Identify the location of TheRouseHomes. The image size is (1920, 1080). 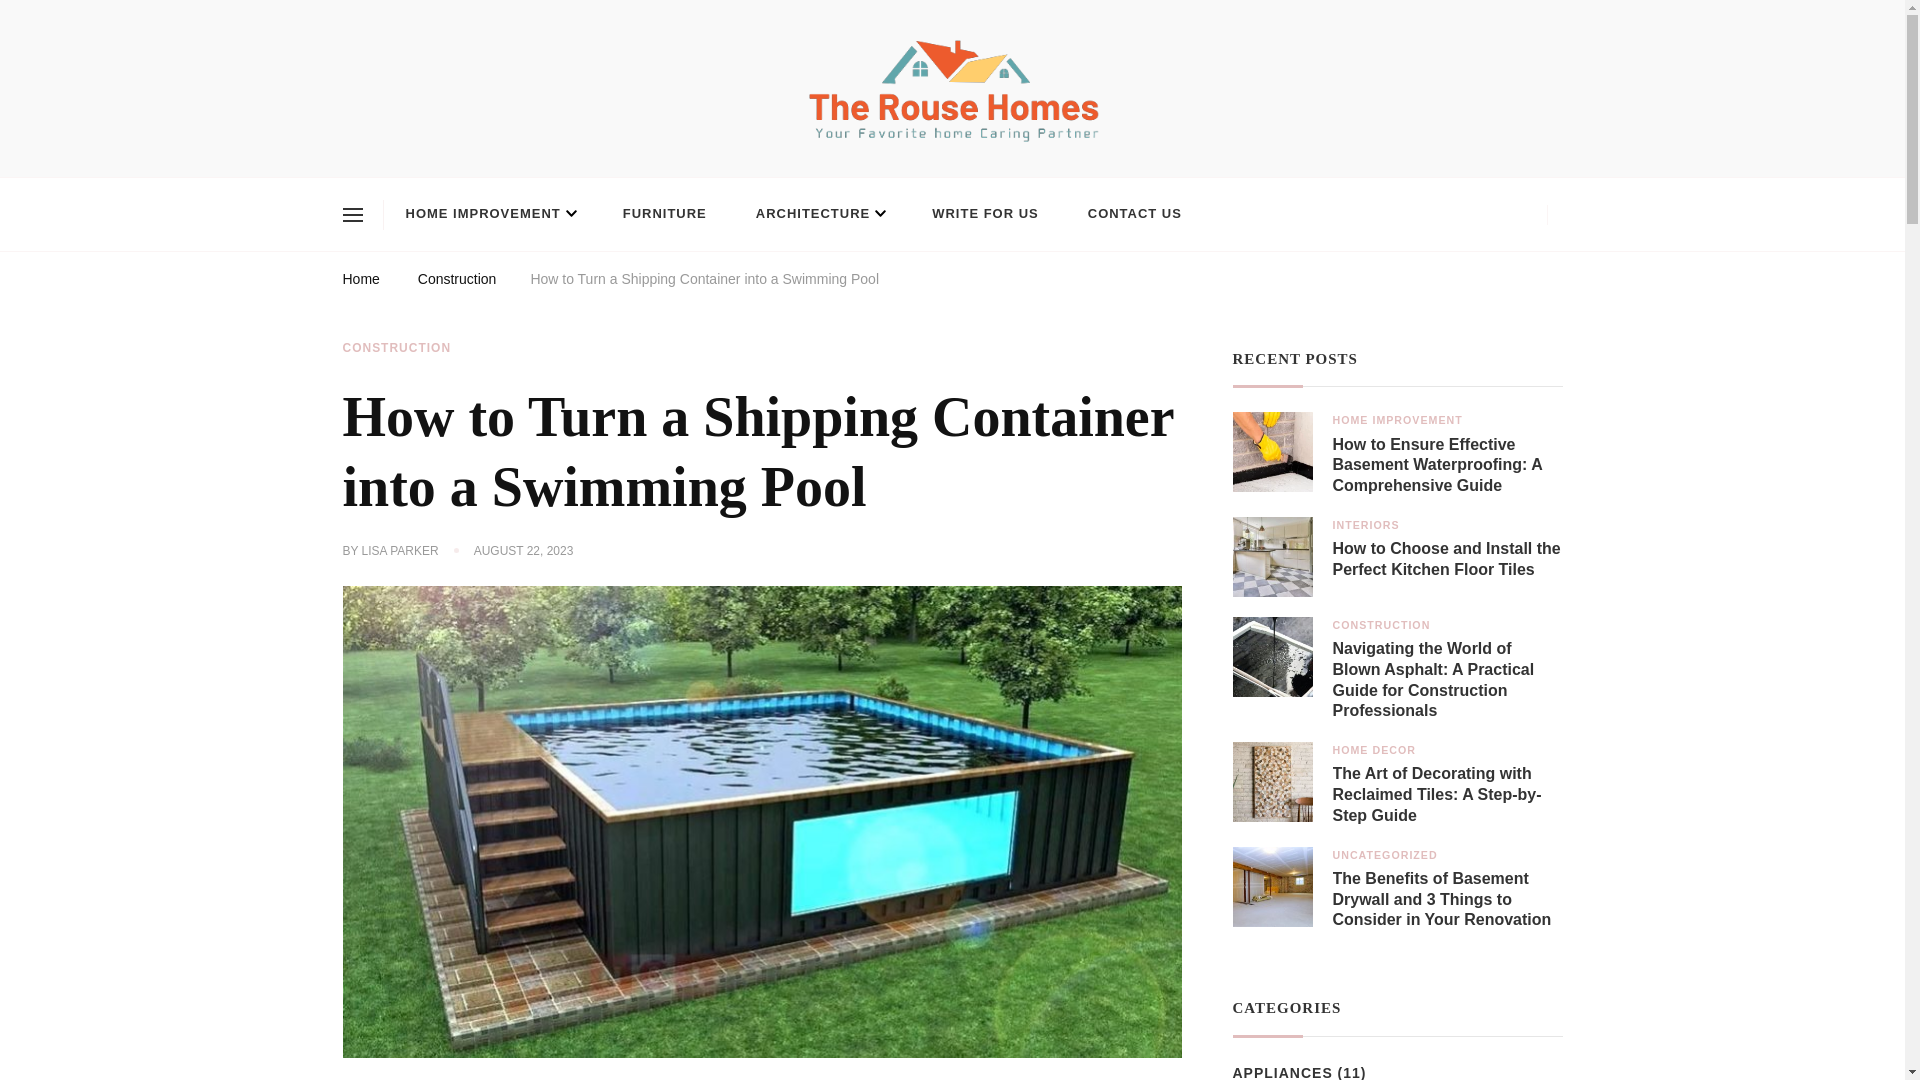
(450, 166).